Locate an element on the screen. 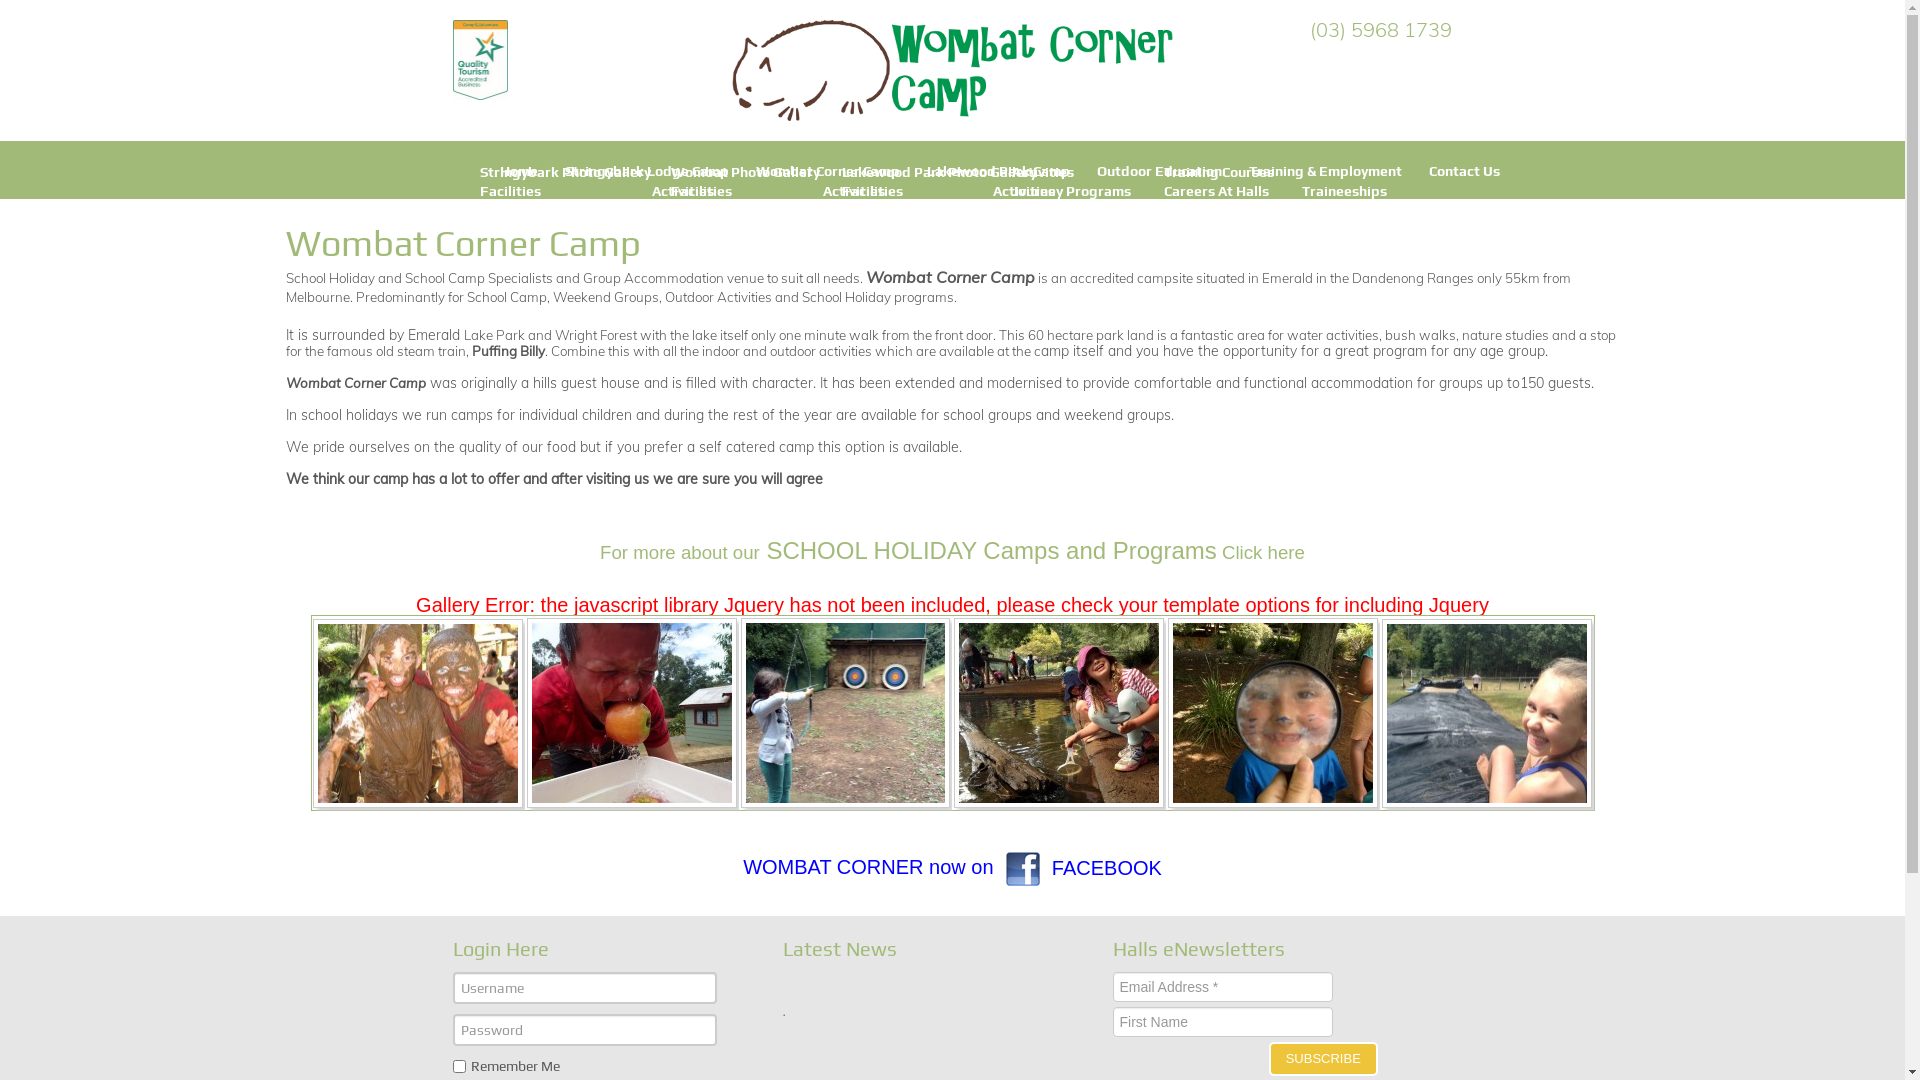  Contact Us is located at coordinates (1464, 170).